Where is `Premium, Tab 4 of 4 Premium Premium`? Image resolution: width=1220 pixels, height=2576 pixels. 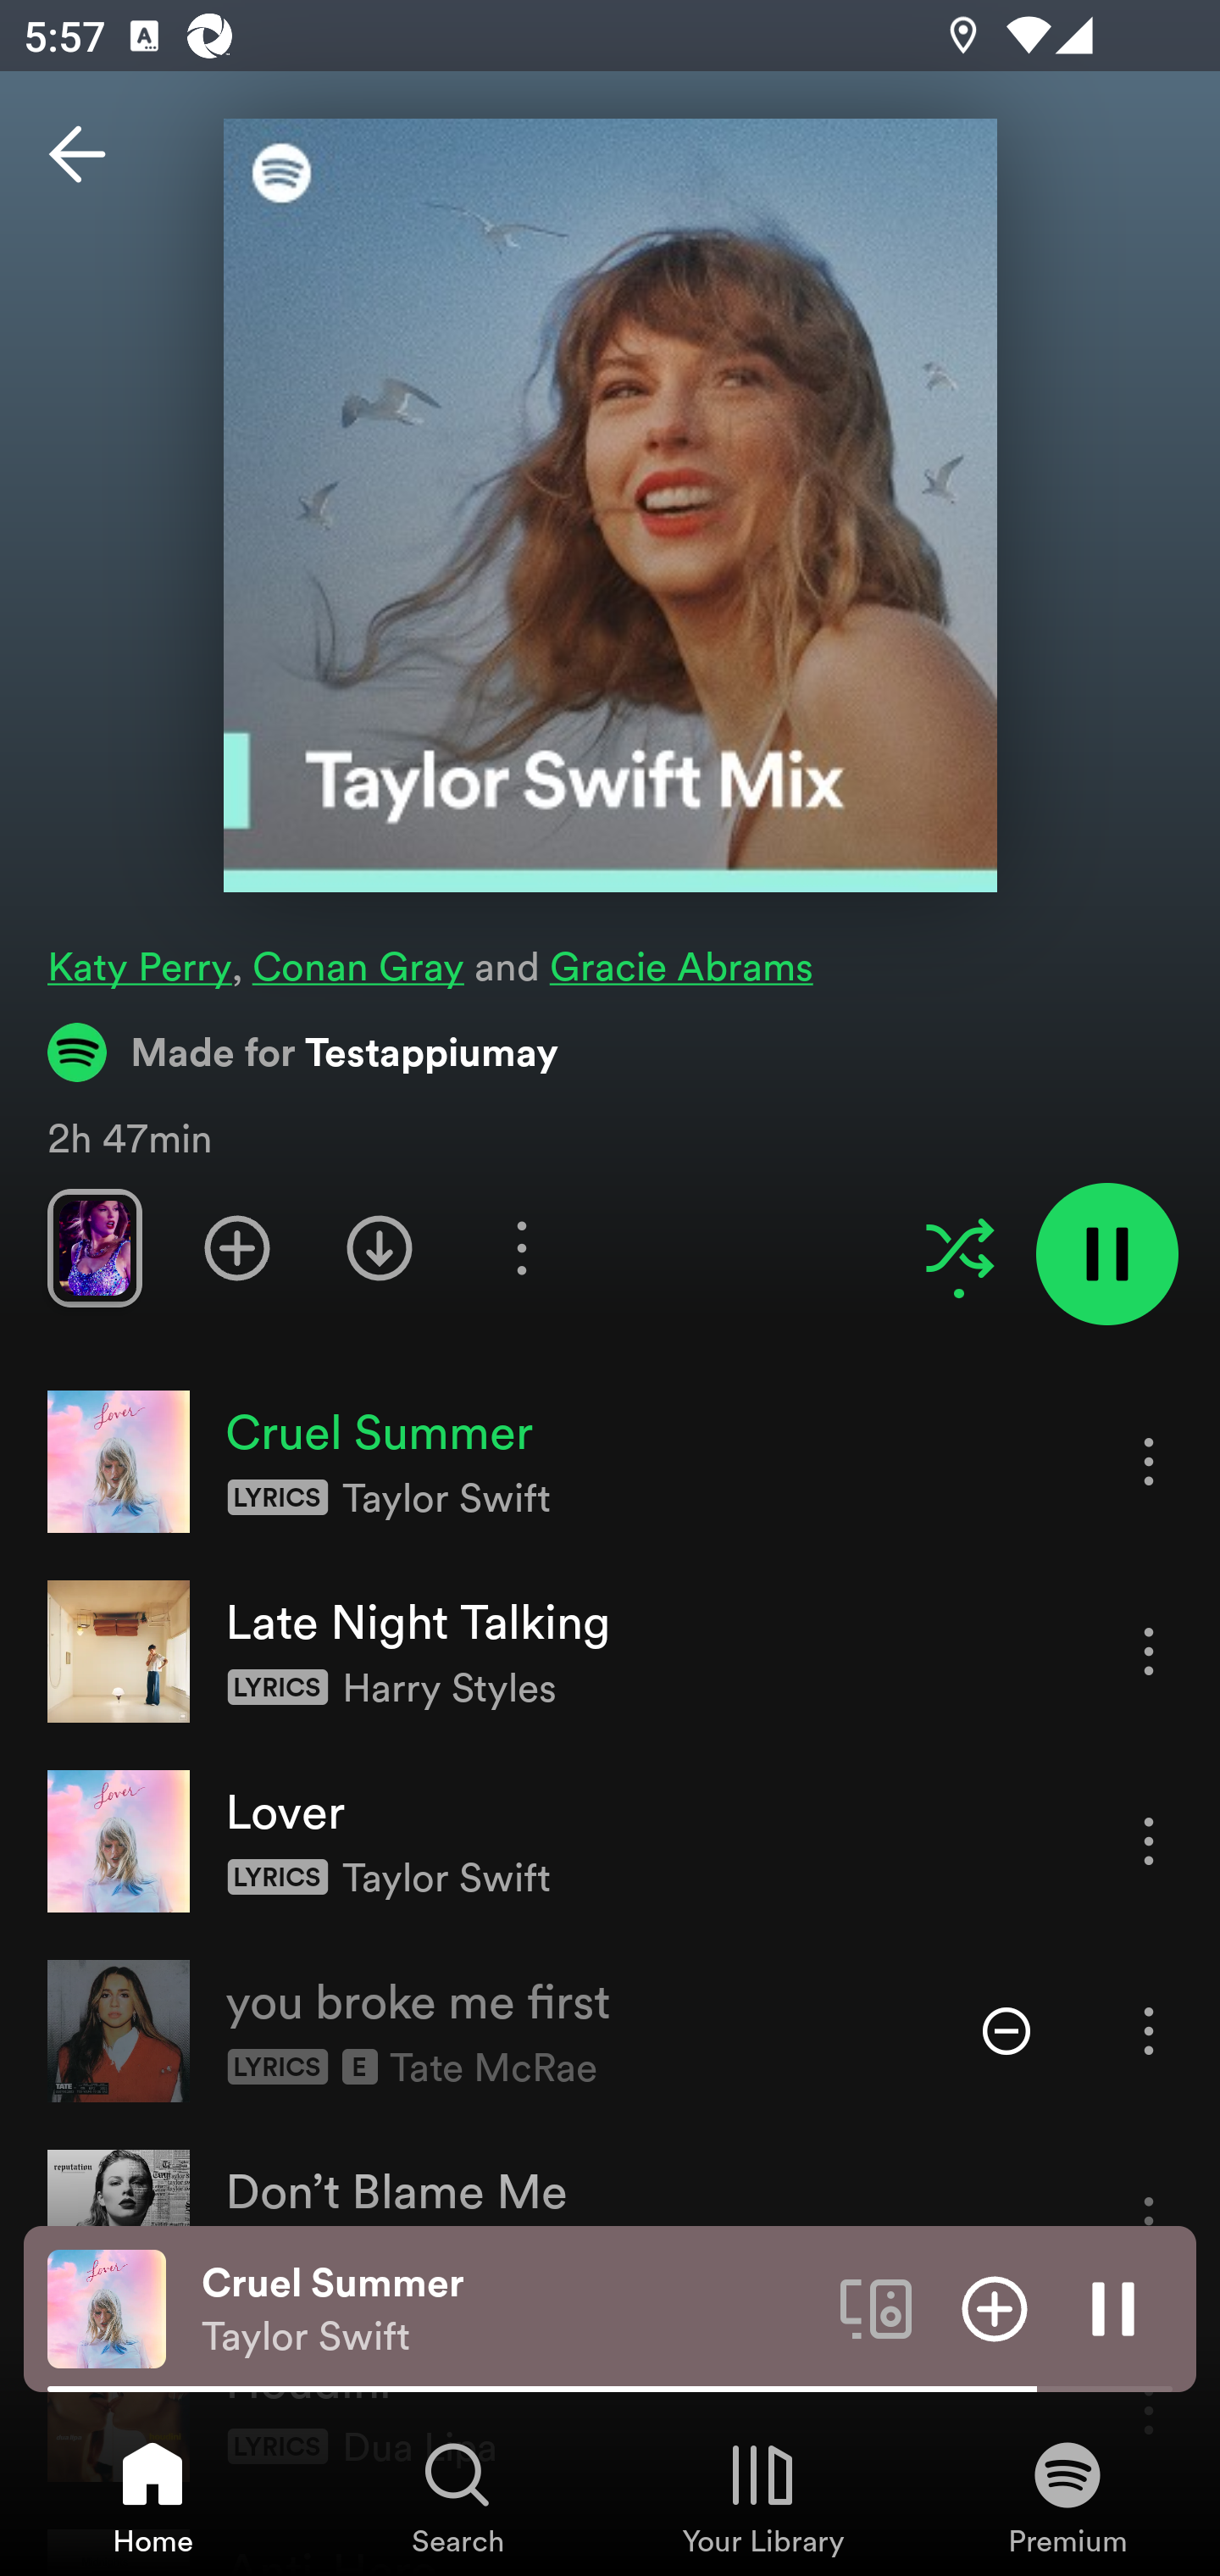 Premium, Tab 4 of 4 Premium Premium is located at coordinates (1067, 2496).